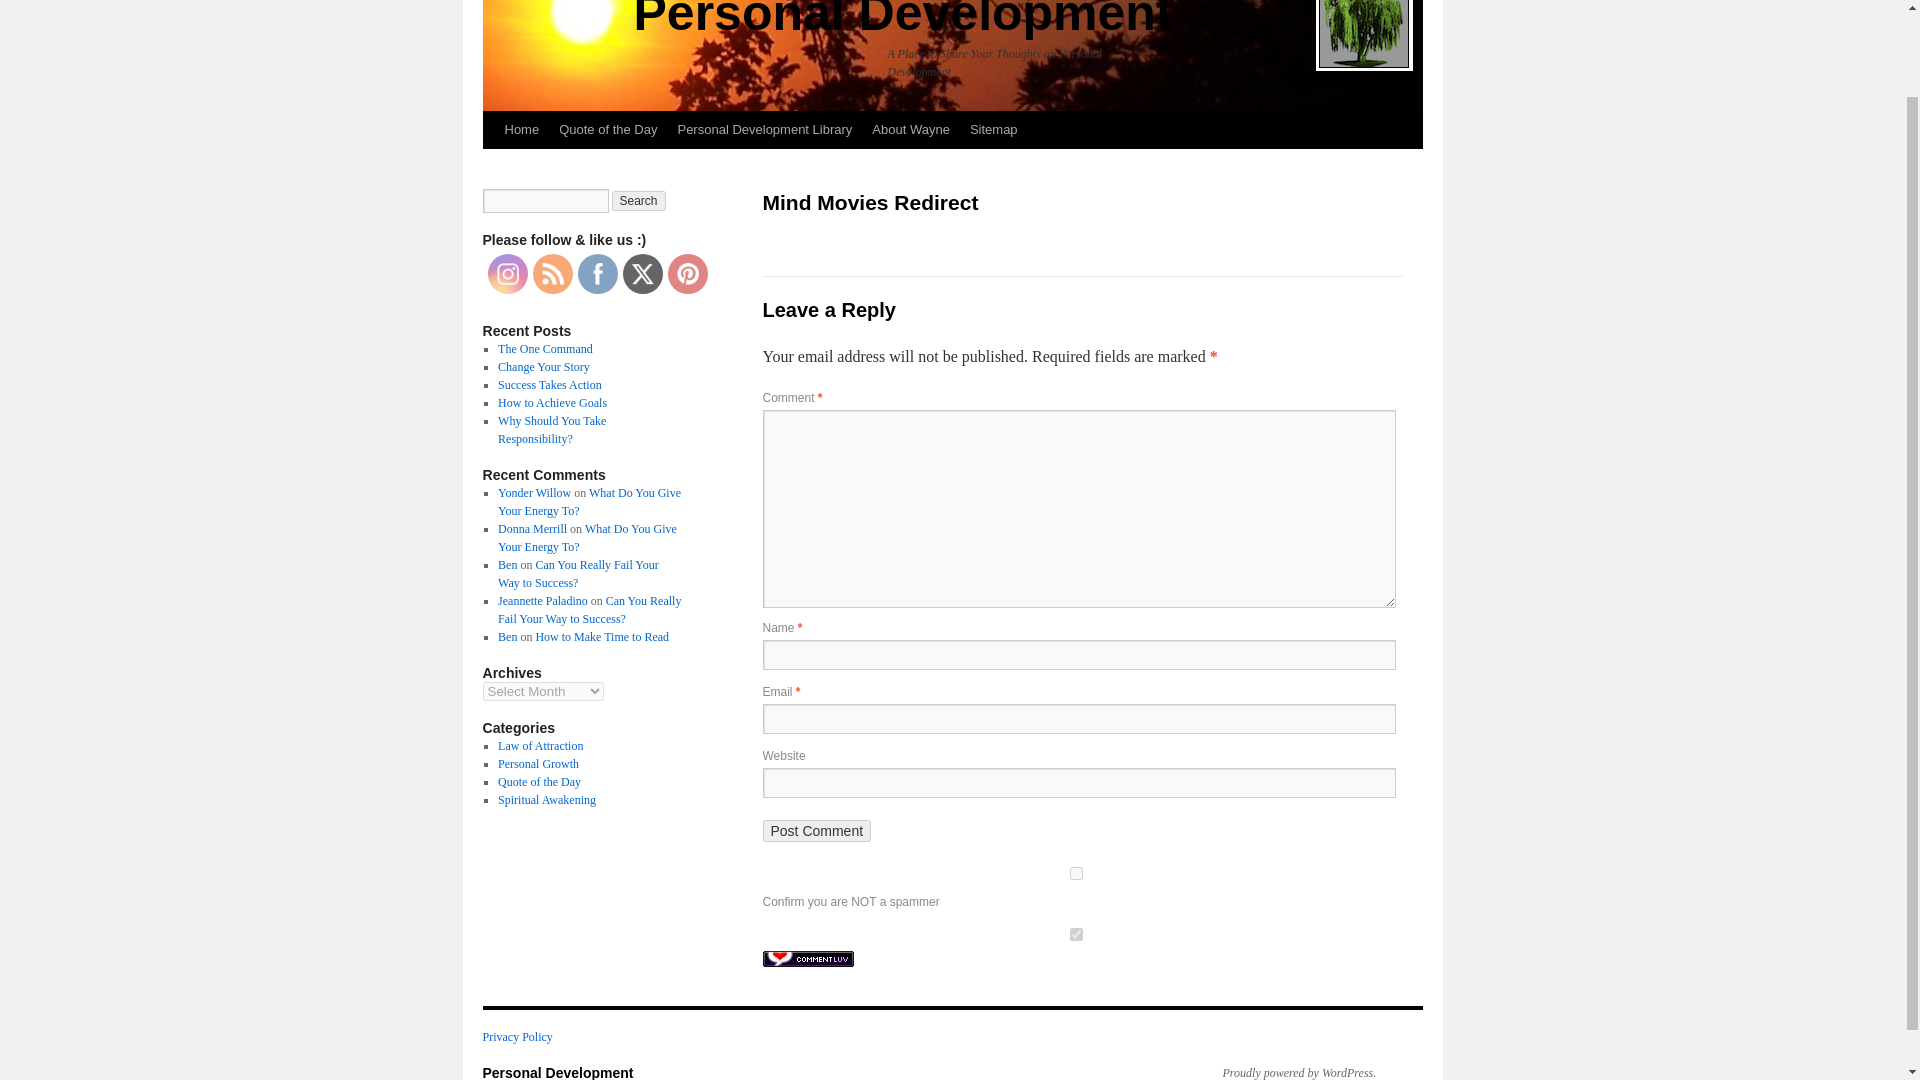  Describe the element at coordinates (994, 130) in the screenshot. I see `Sitemap` at that location.